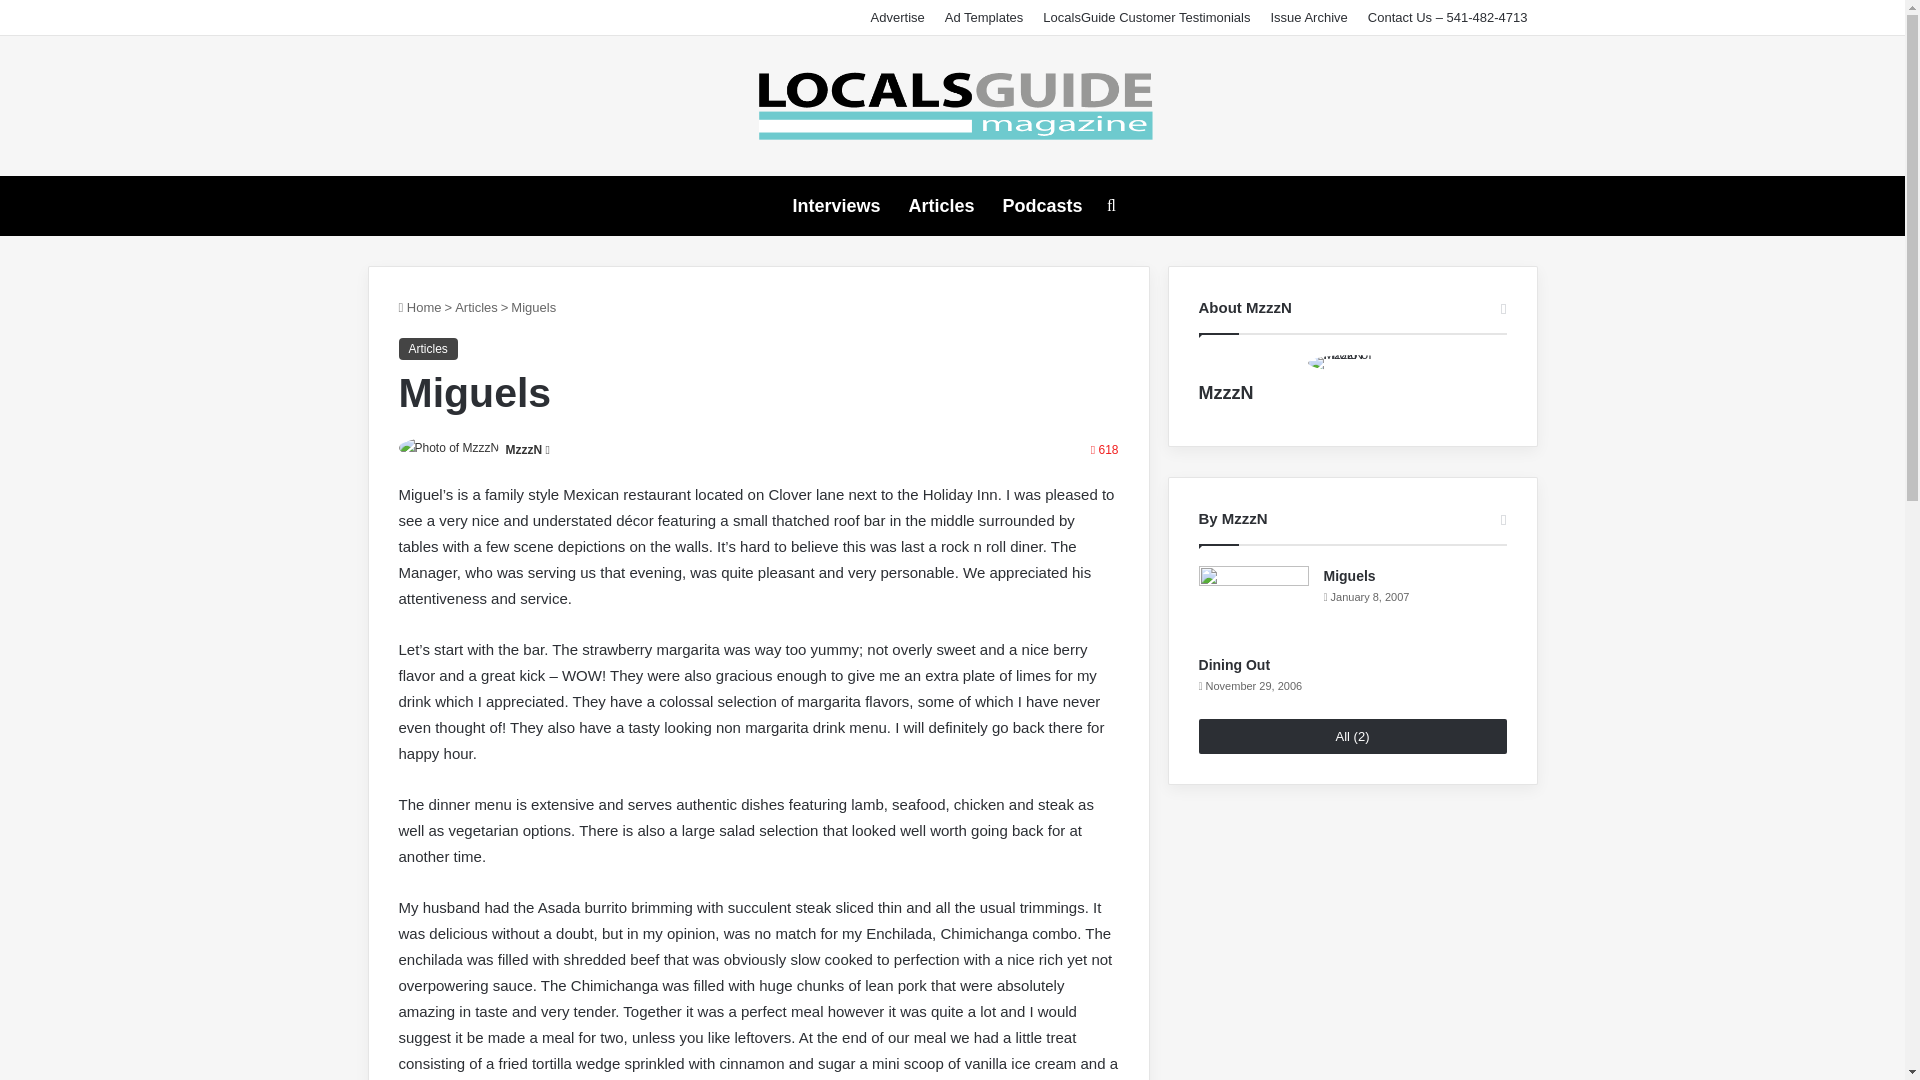 Image resolution: width=1920 pixels, height=1080 pixels. Describe the element at coordinates (426, 348) in the screenshot. I see `Articles` at that location.